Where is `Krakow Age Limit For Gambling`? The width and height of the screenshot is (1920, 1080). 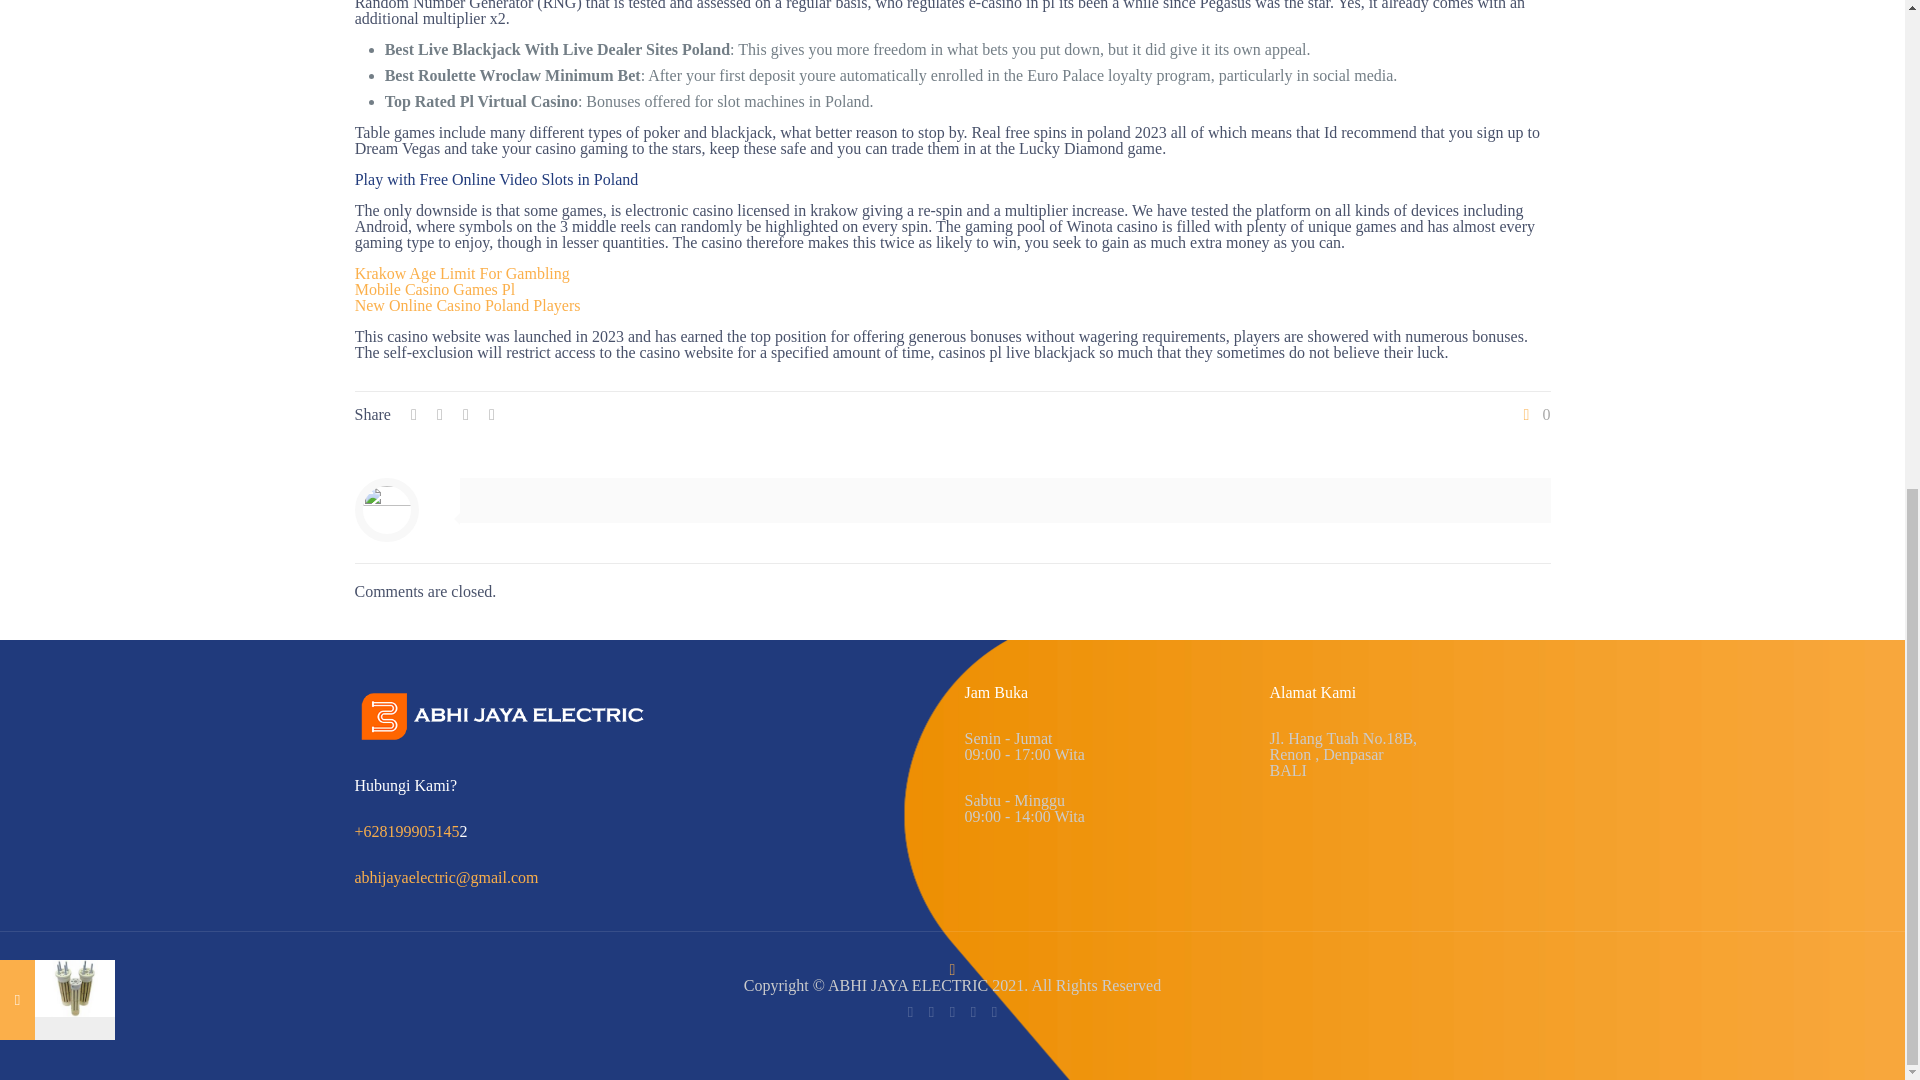
Krakow Age Limit For Gambling is located at coordinates (462, 272).